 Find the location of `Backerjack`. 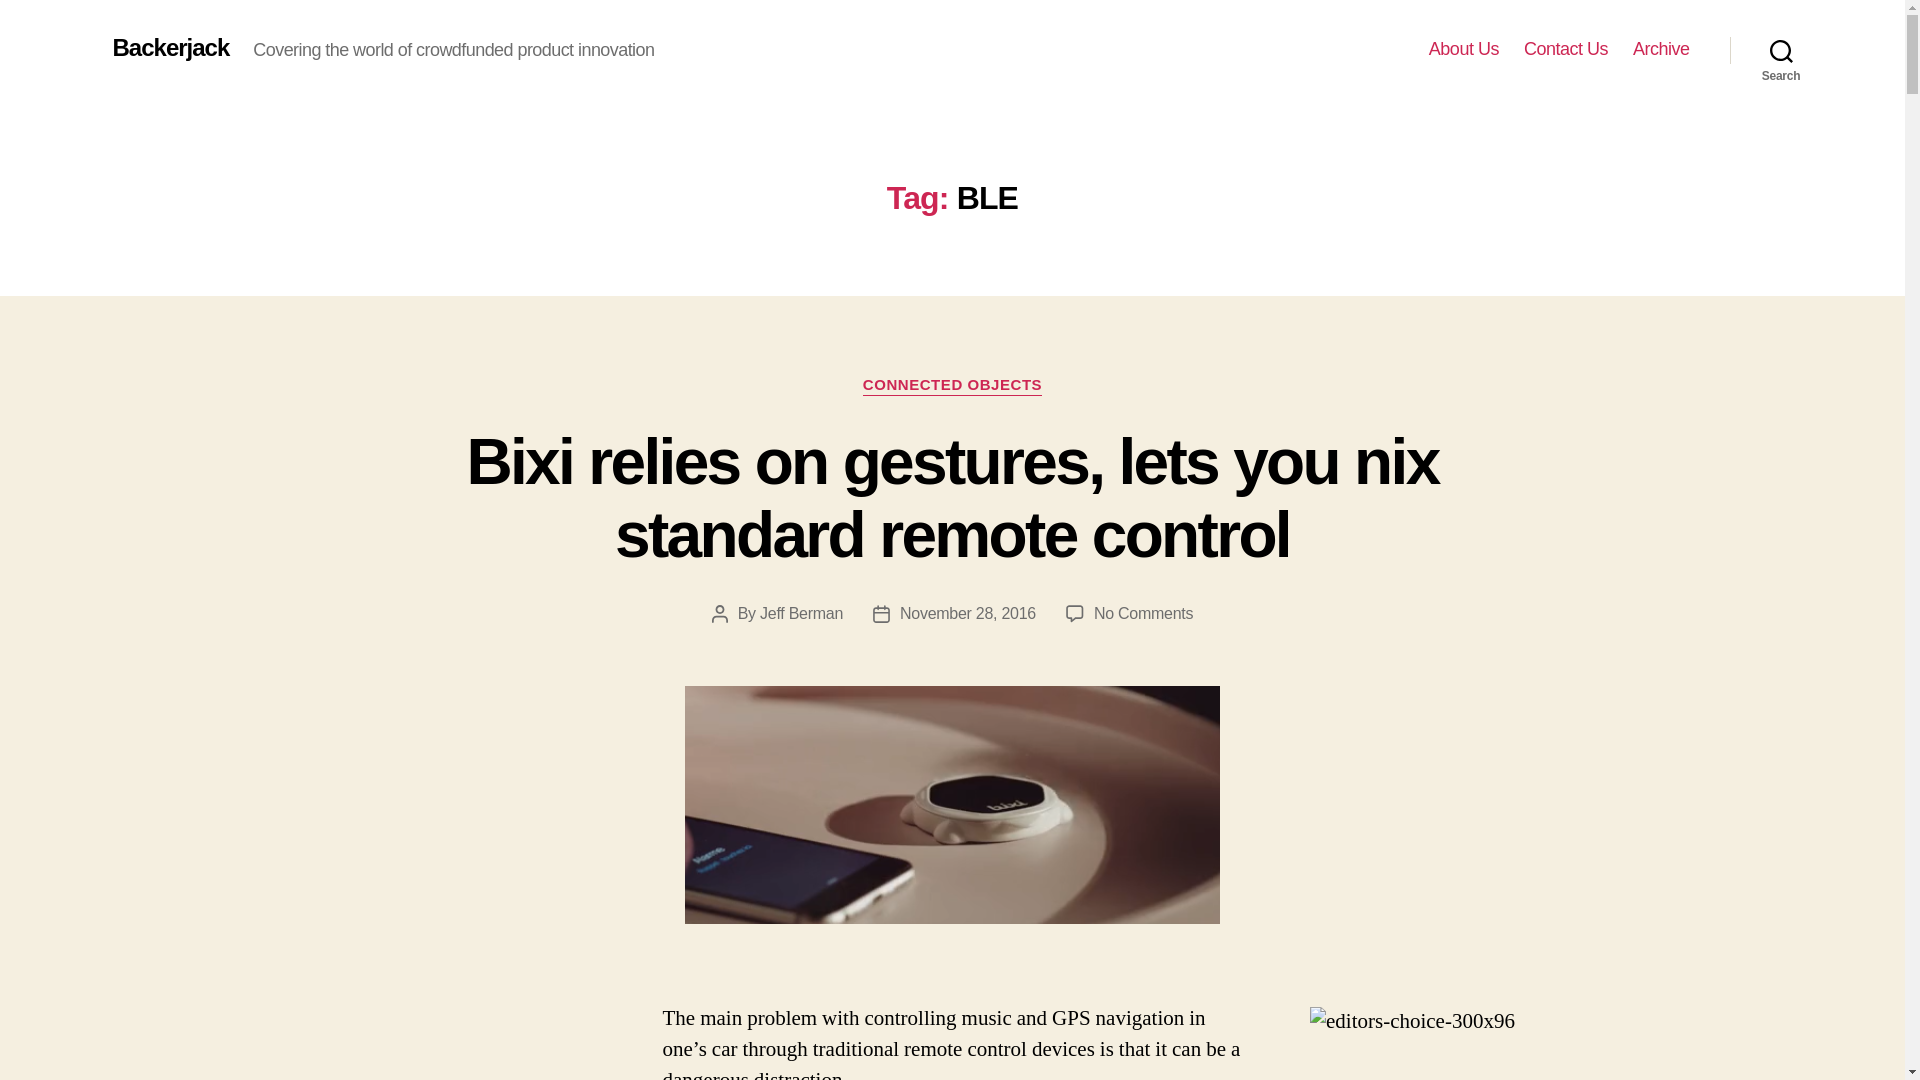

Backerjack is located at coordinates (170, 48).